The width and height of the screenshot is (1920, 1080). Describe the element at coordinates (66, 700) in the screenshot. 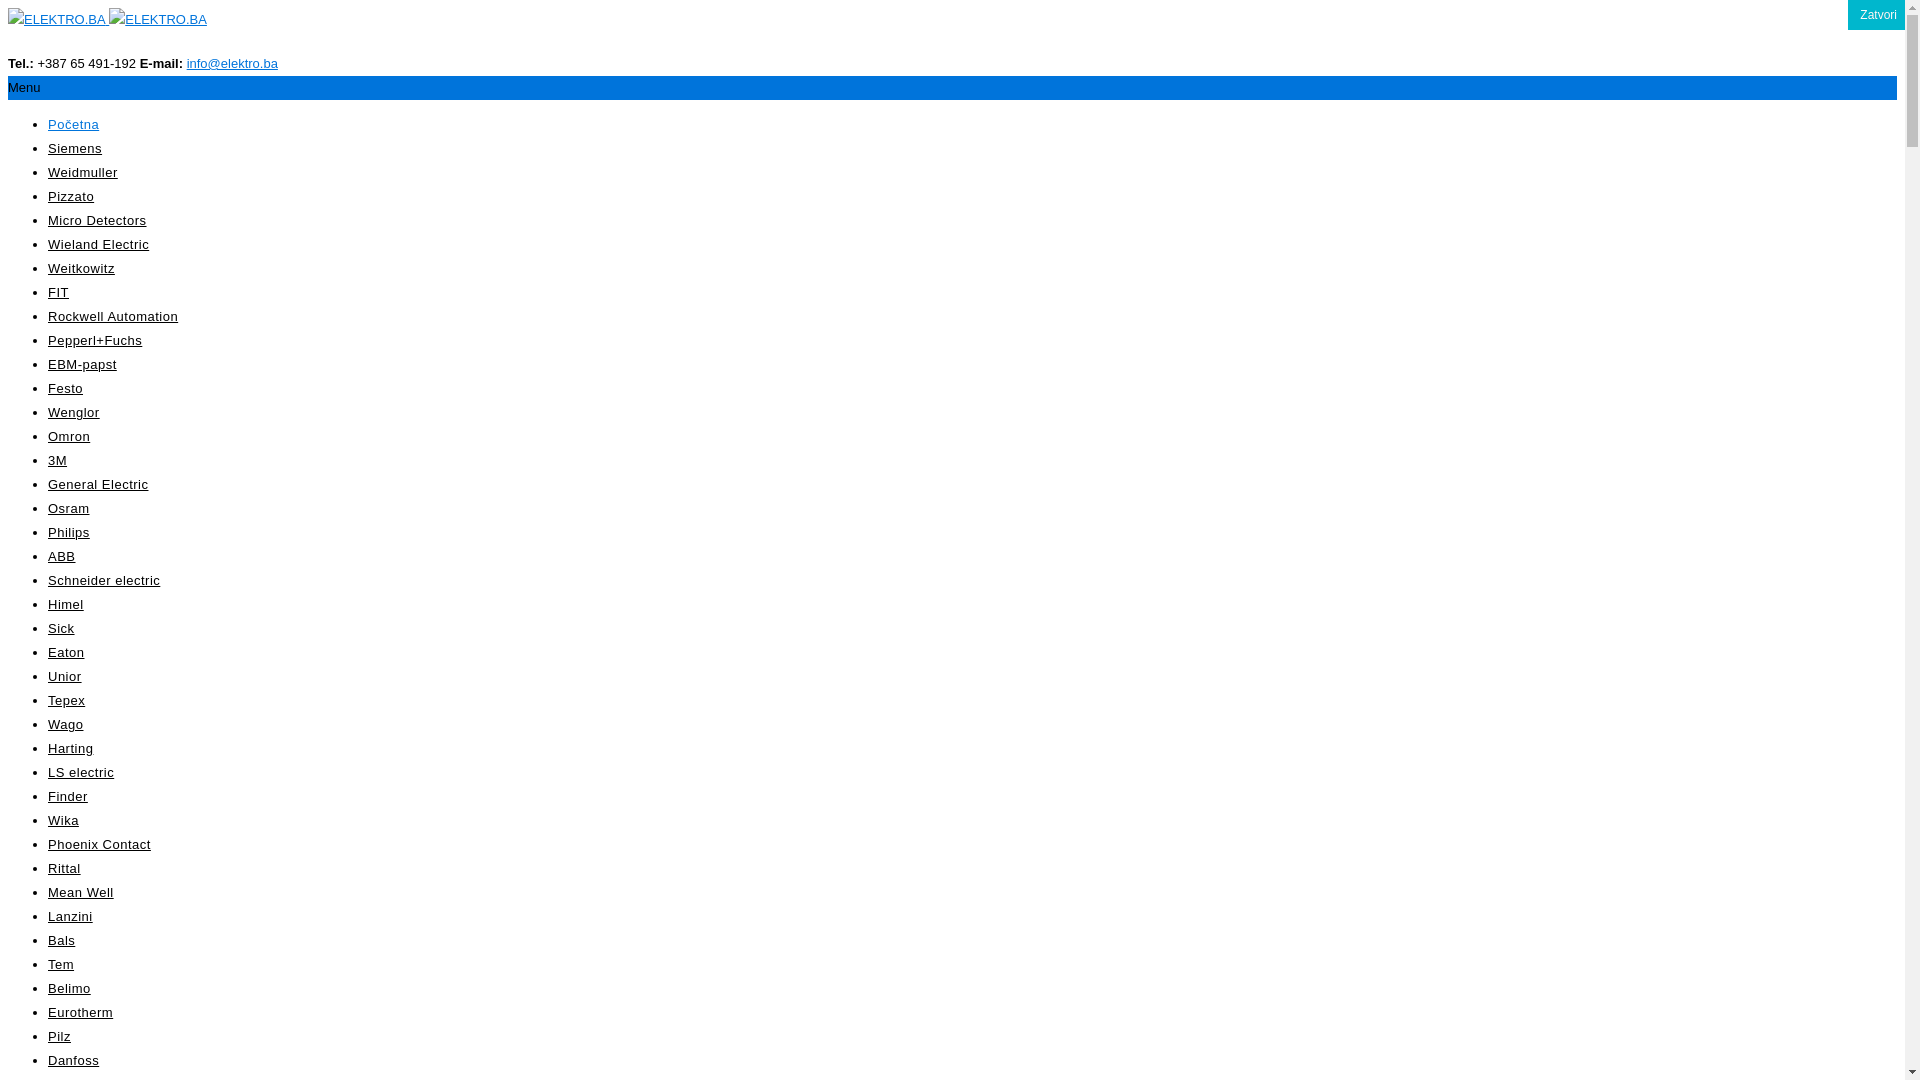

I see `Tepex` at that location.